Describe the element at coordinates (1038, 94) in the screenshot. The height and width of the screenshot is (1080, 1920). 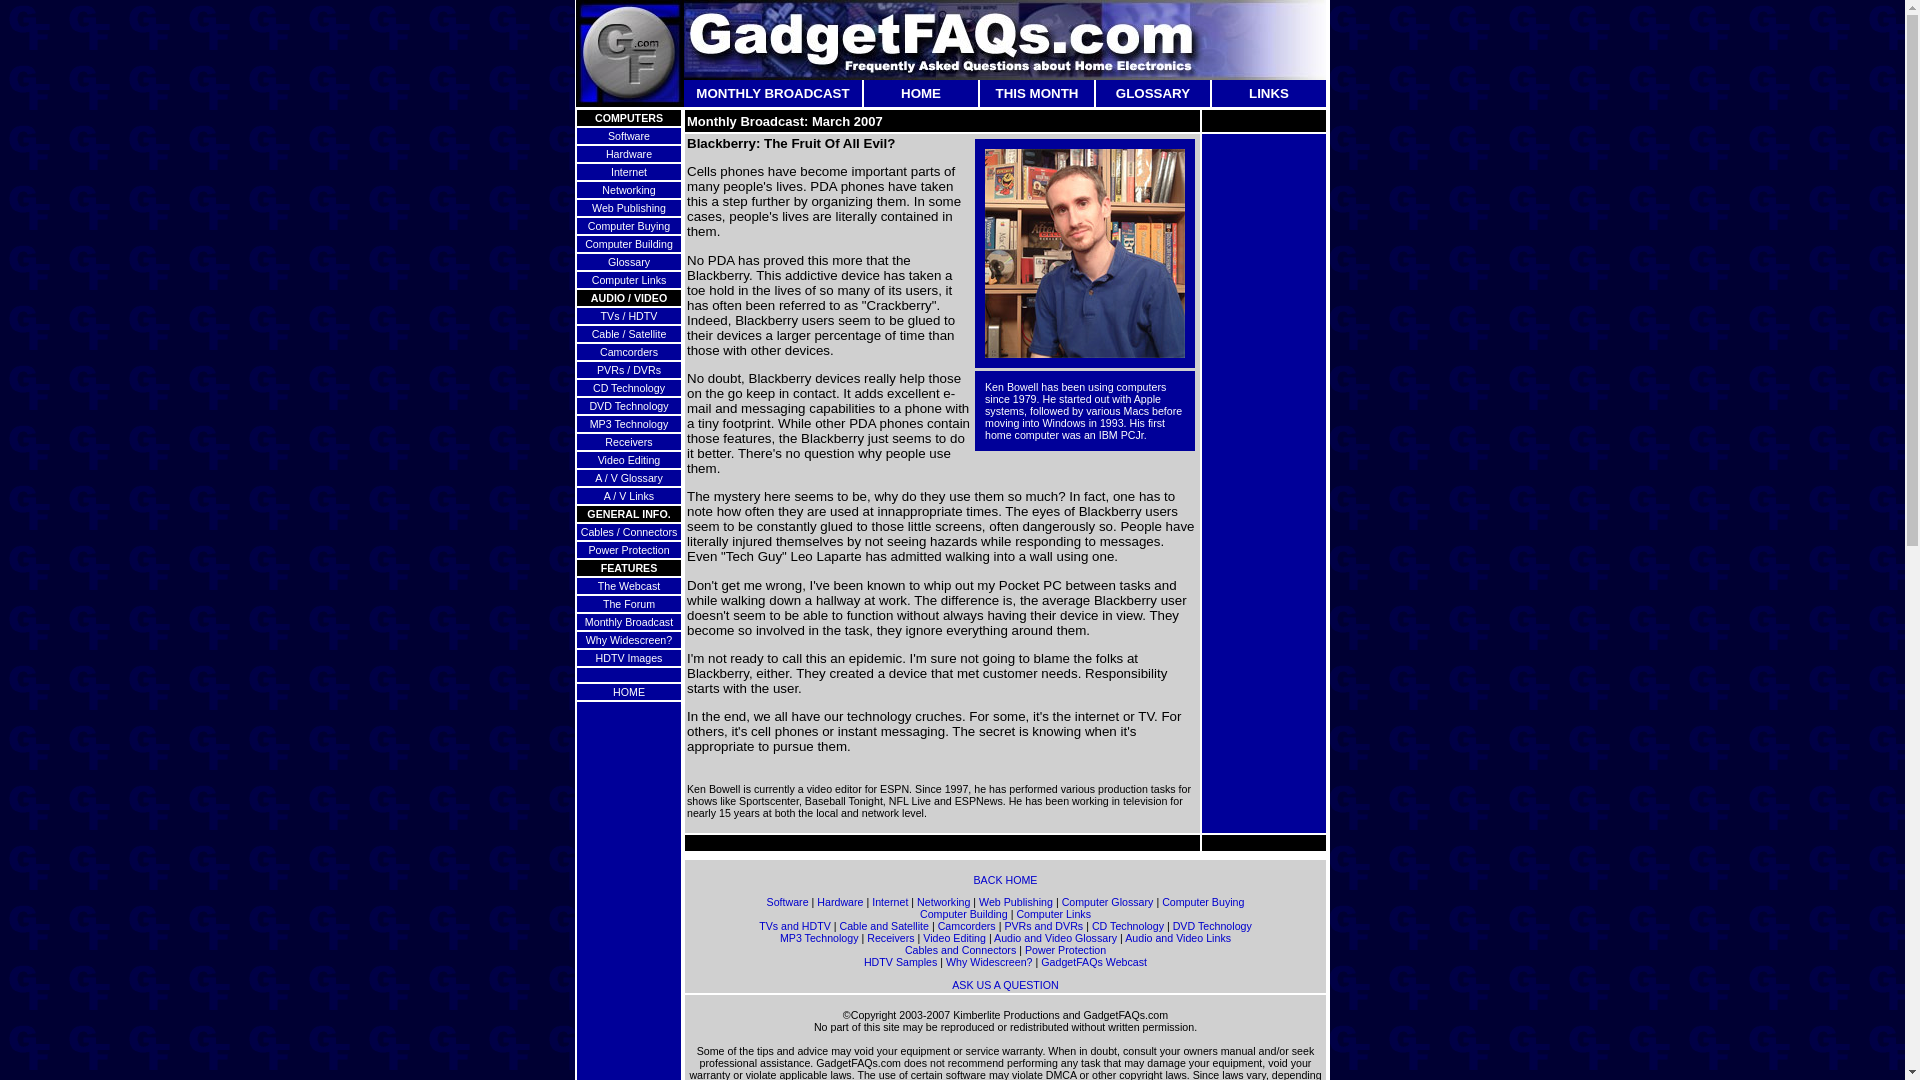
I see `THIS MONTH` at that location.